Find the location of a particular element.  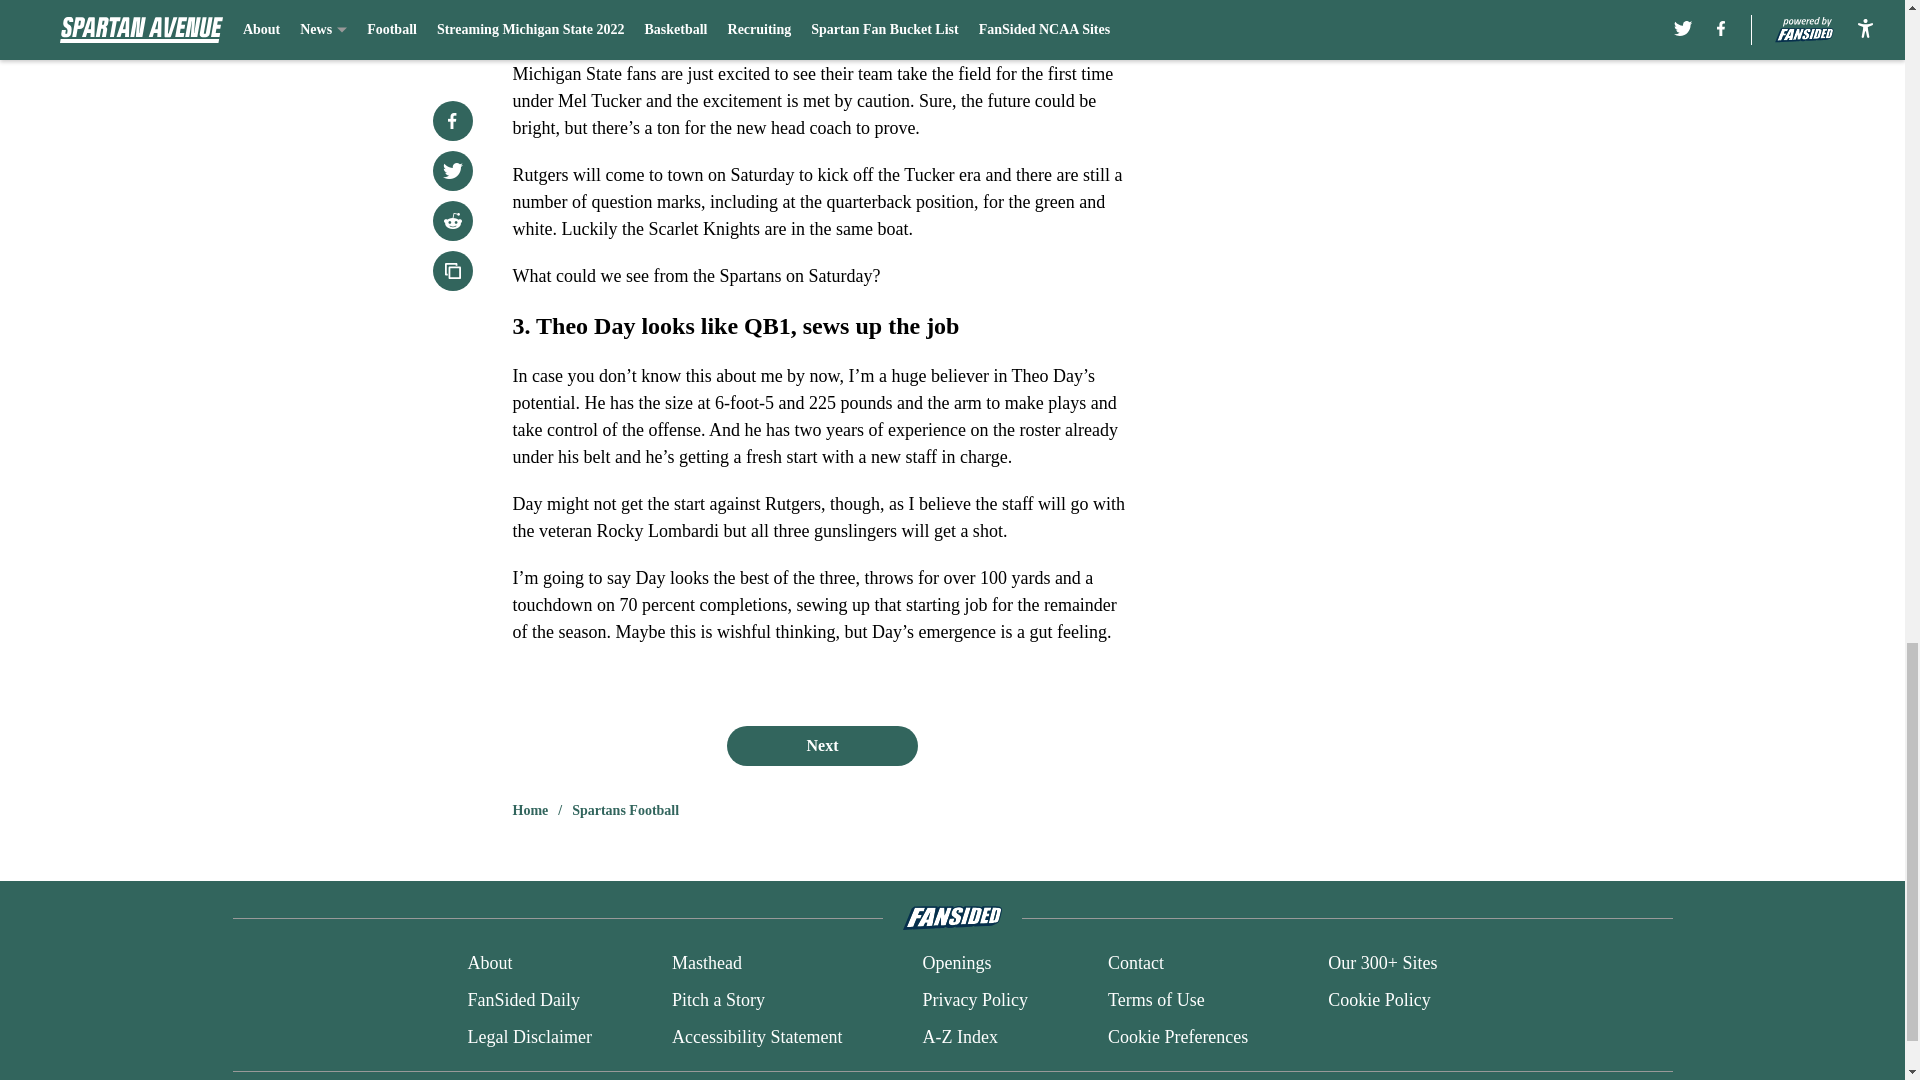

FanSided Daily is located at coordinates (522, 1000).